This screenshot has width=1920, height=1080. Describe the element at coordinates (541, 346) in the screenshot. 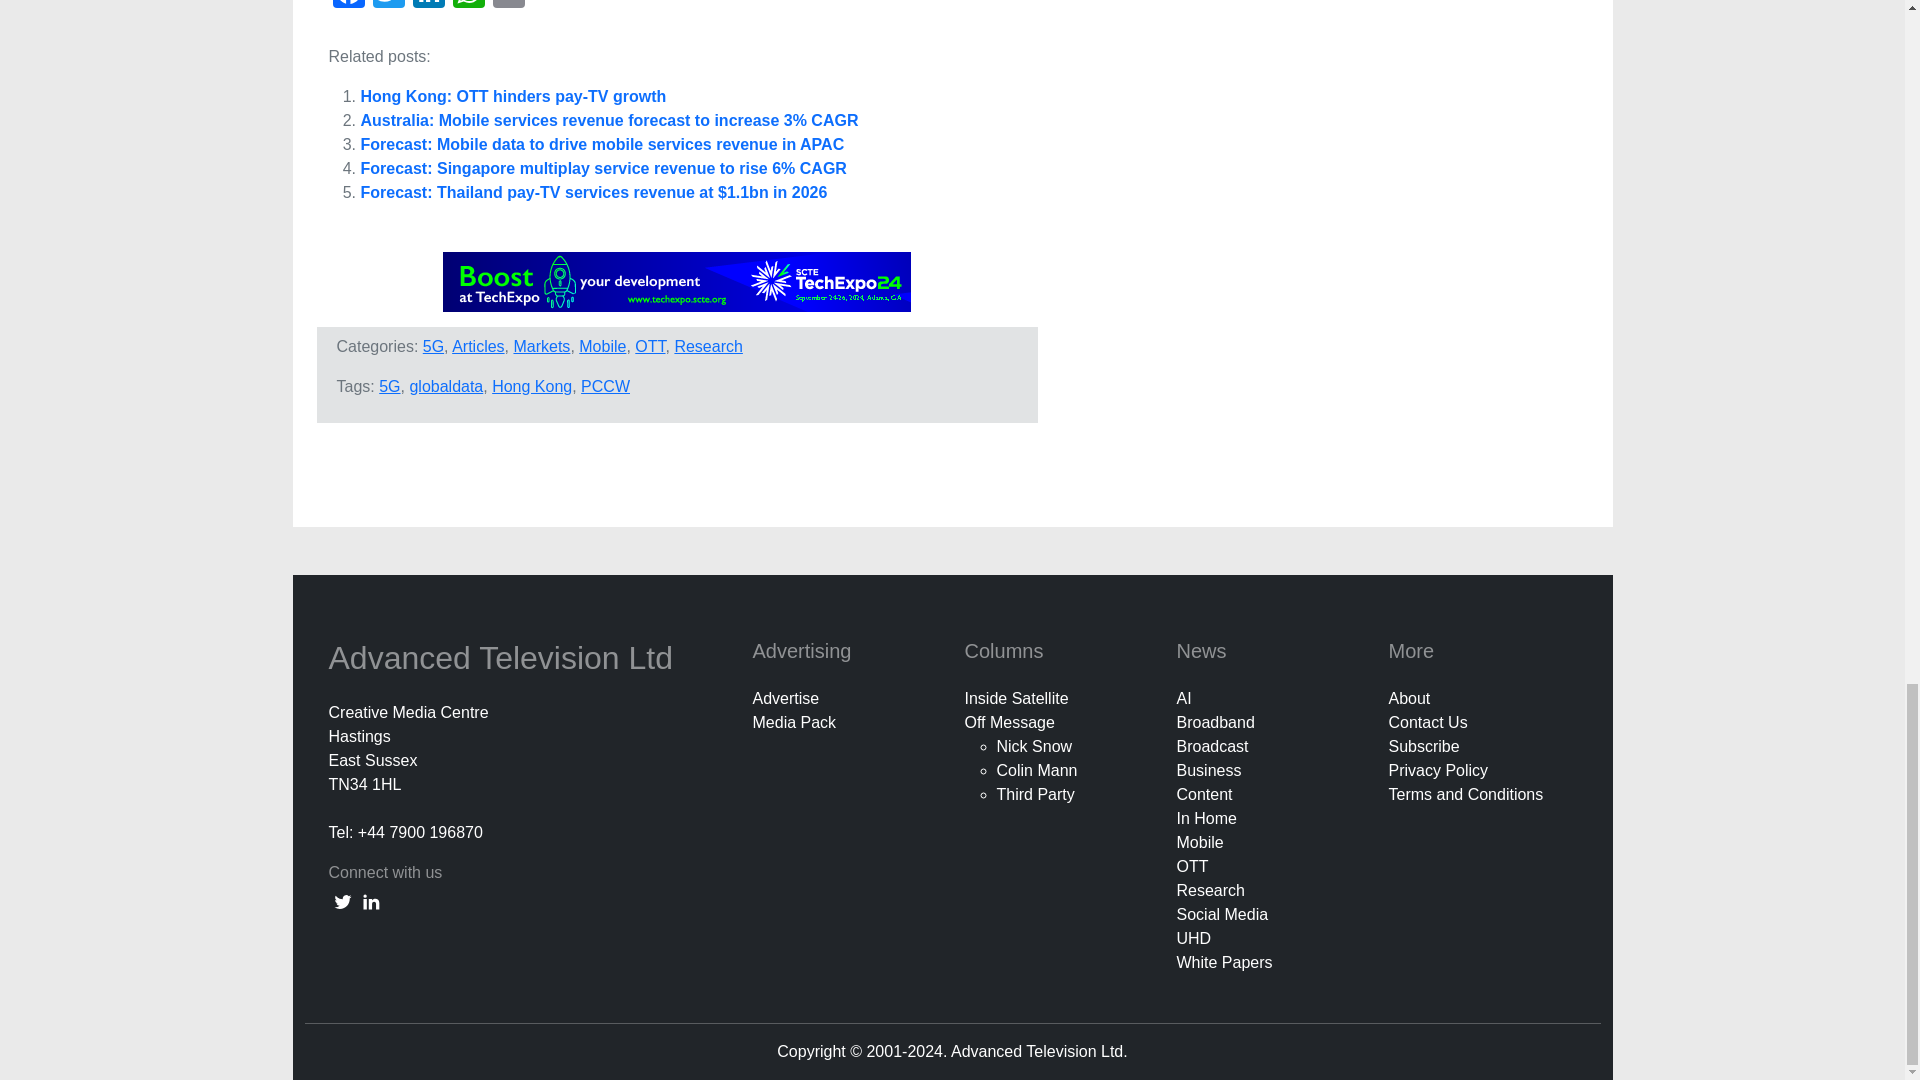

I see `Markets` at that location.